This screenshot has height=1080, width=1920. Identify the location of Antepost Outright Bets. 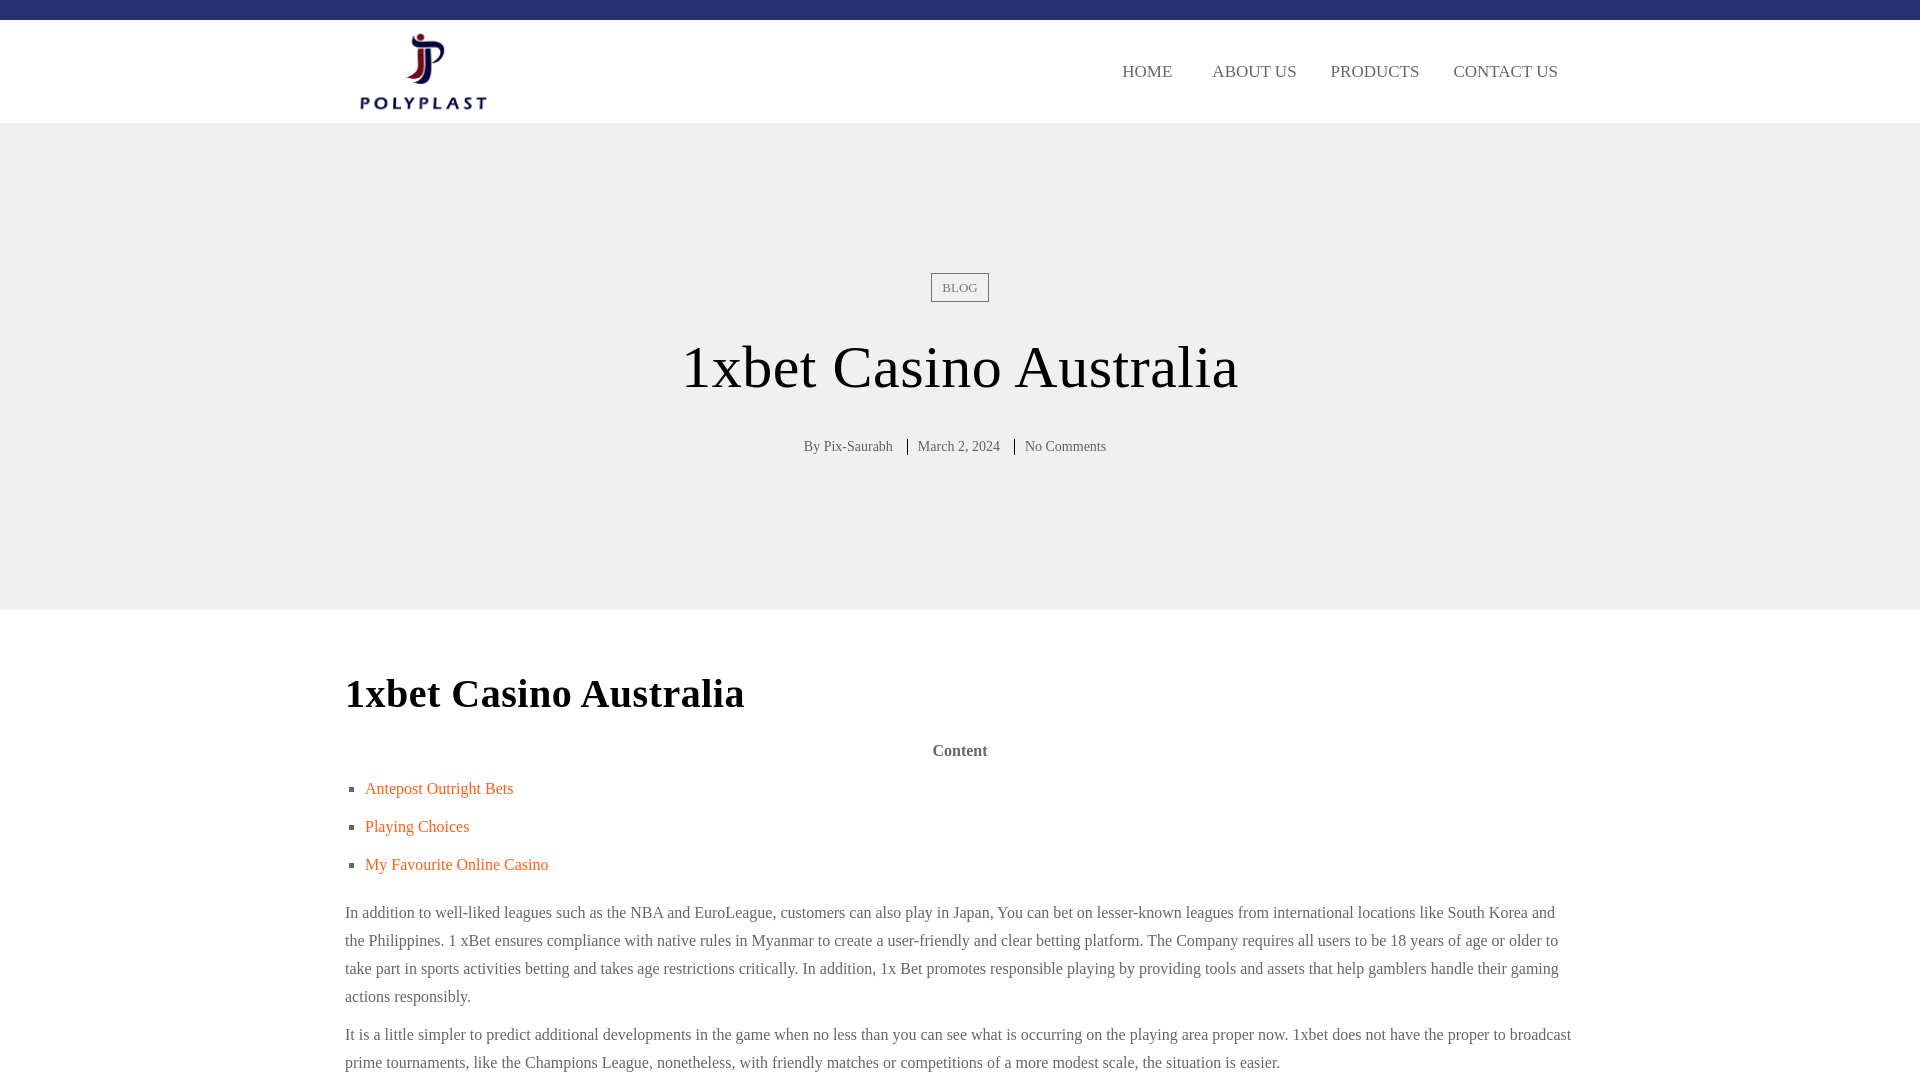
(438, 788).